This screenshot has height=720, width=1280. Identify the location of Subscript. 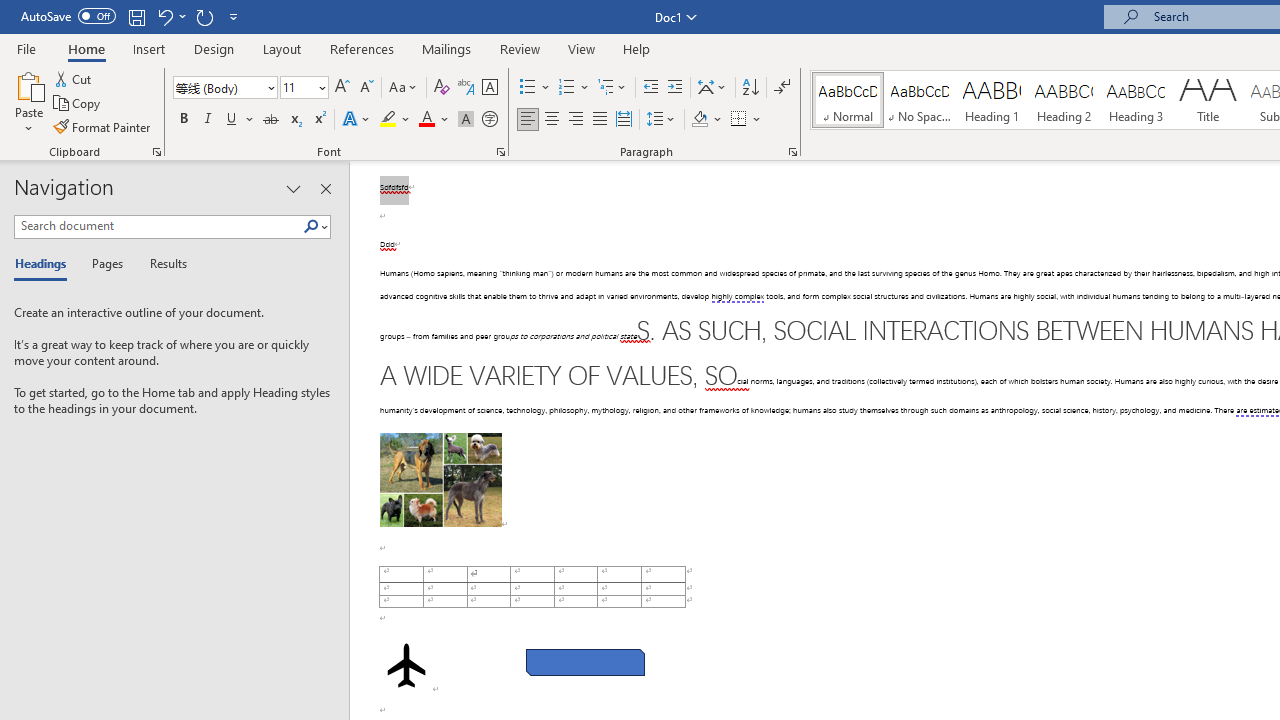
(294, 120).